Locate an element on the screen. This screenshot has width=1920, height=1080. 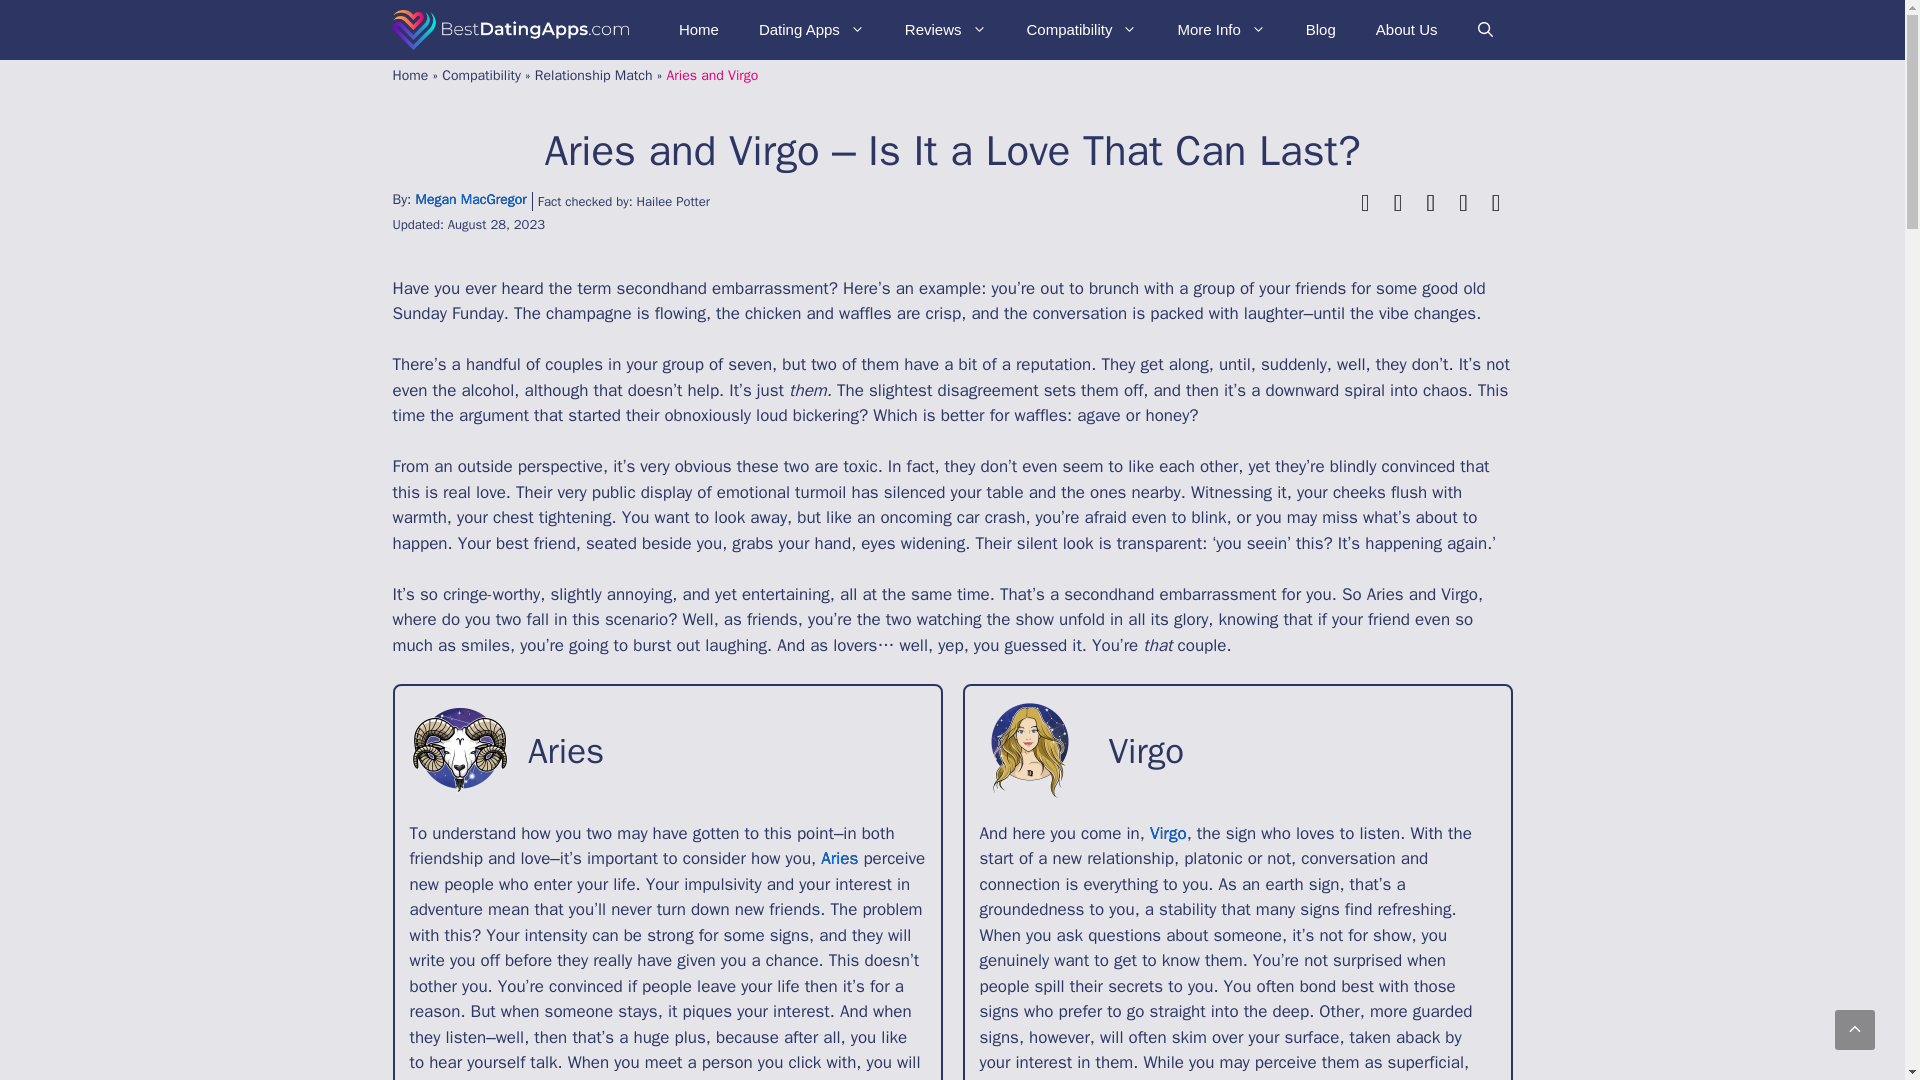
Megan MacGregor is located at coordinates (470, 200).